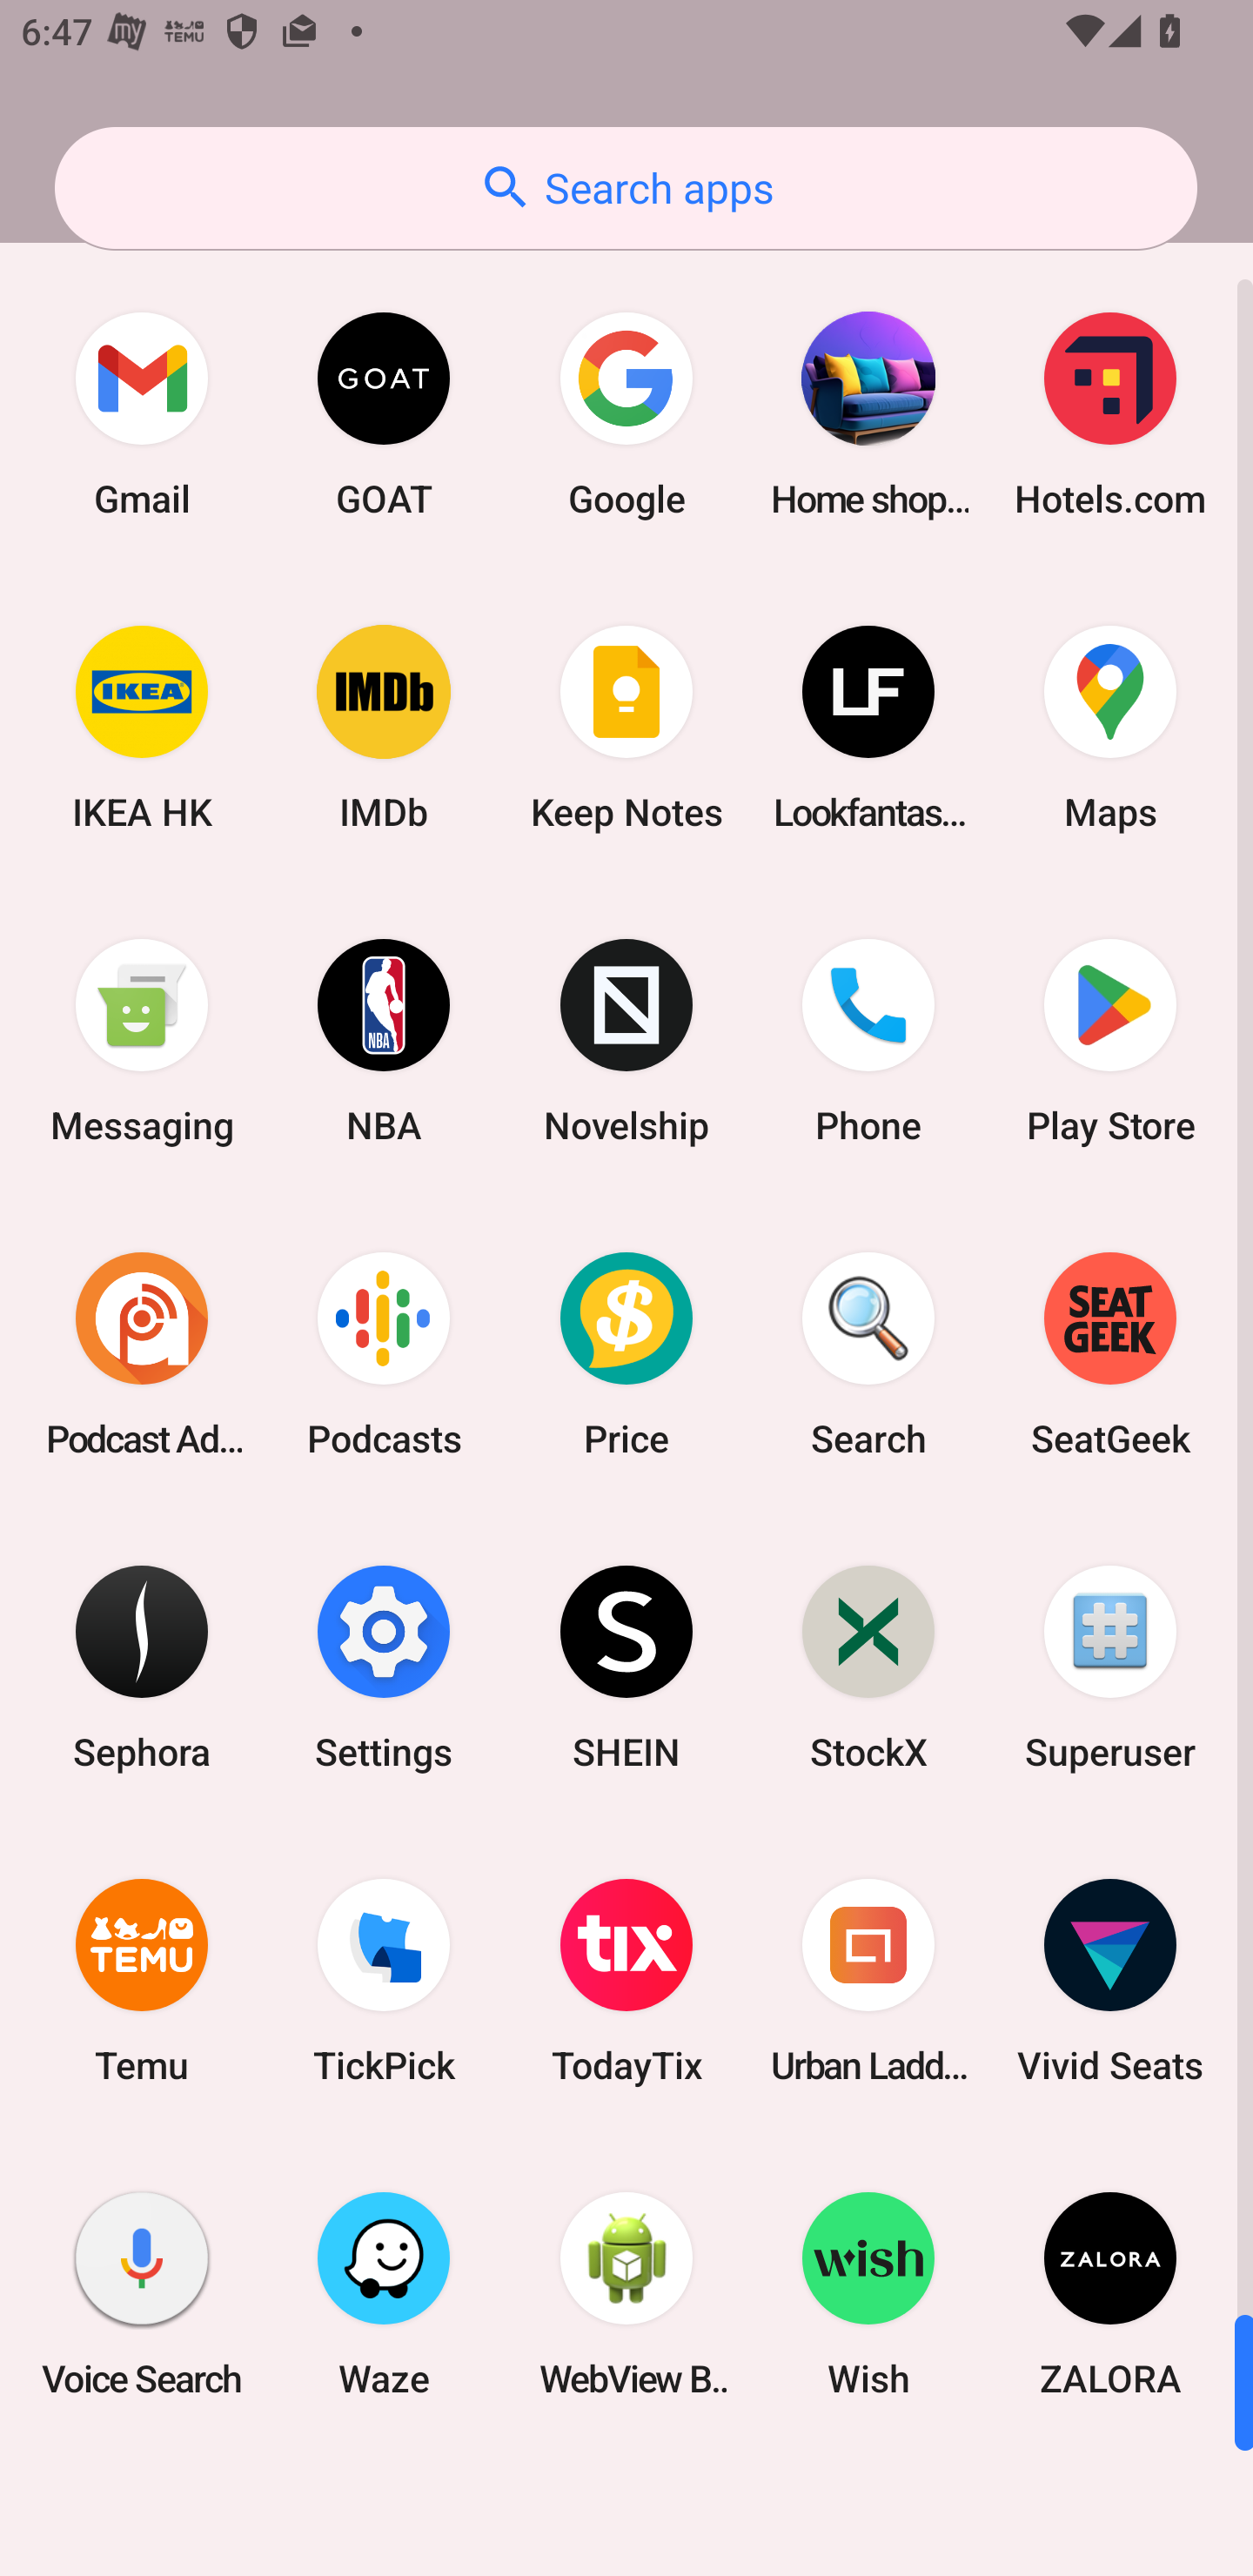  Describe the element at coordinates (142, 1666) in the screenshot. I see `Sephora` at that location.